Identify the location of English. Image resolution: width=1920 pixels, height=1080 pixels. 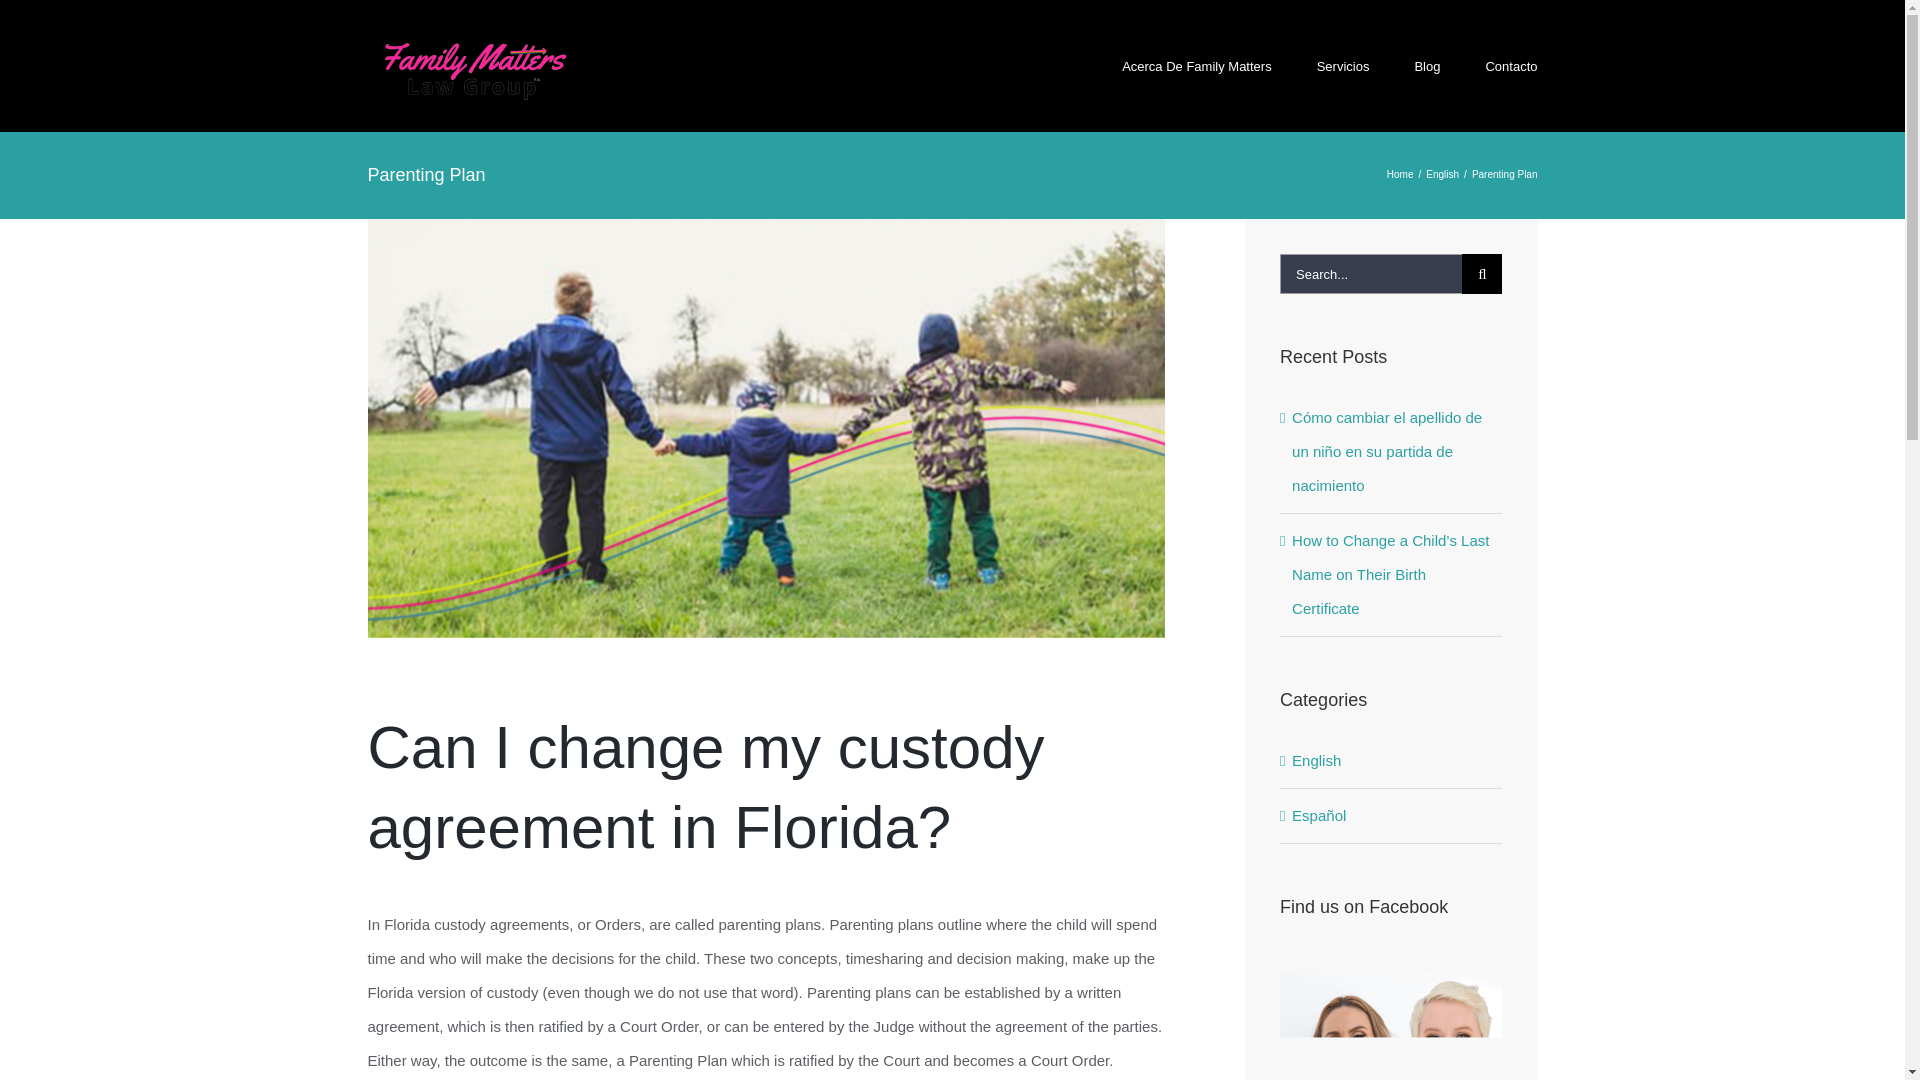
(1392, 760).